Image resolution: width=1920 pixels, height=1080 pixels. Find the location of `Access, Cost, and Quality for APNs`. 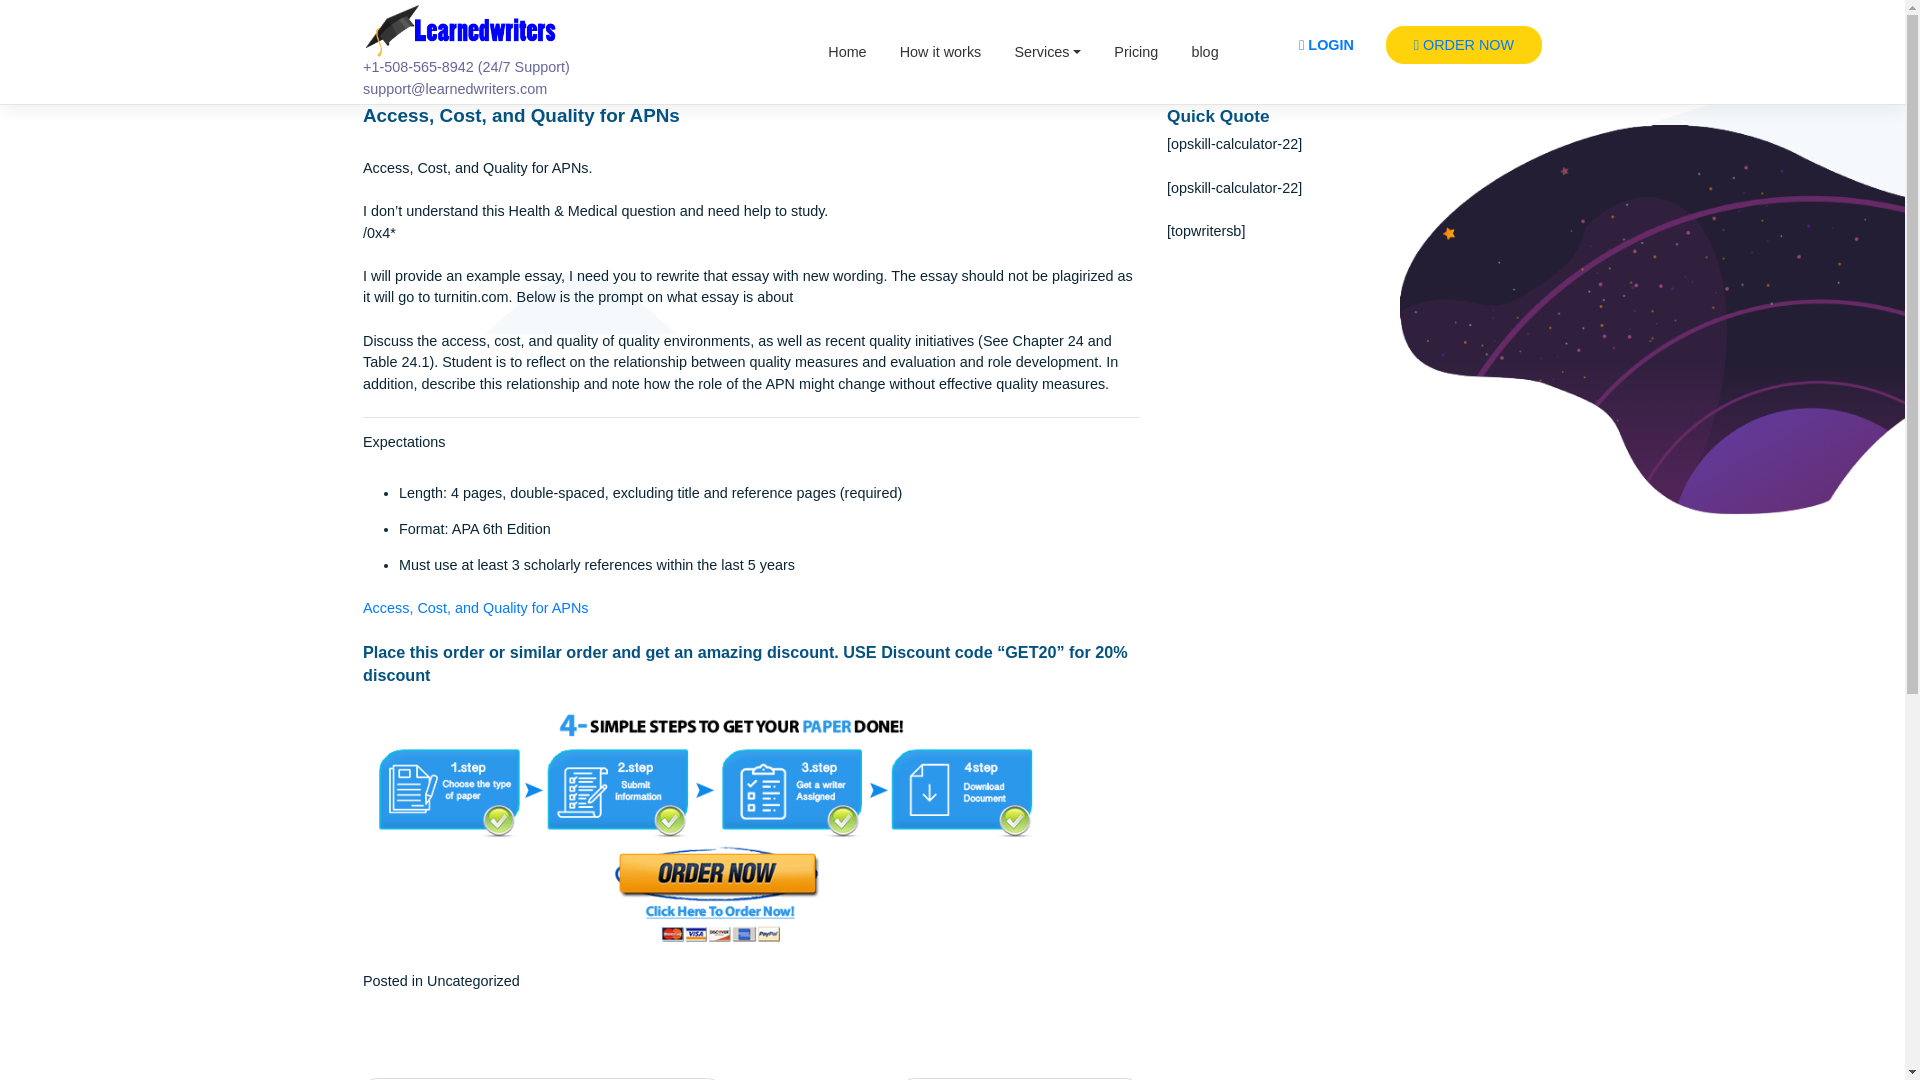

Access, Cost, and Quality for APNs is located at coordinates (528, 676).